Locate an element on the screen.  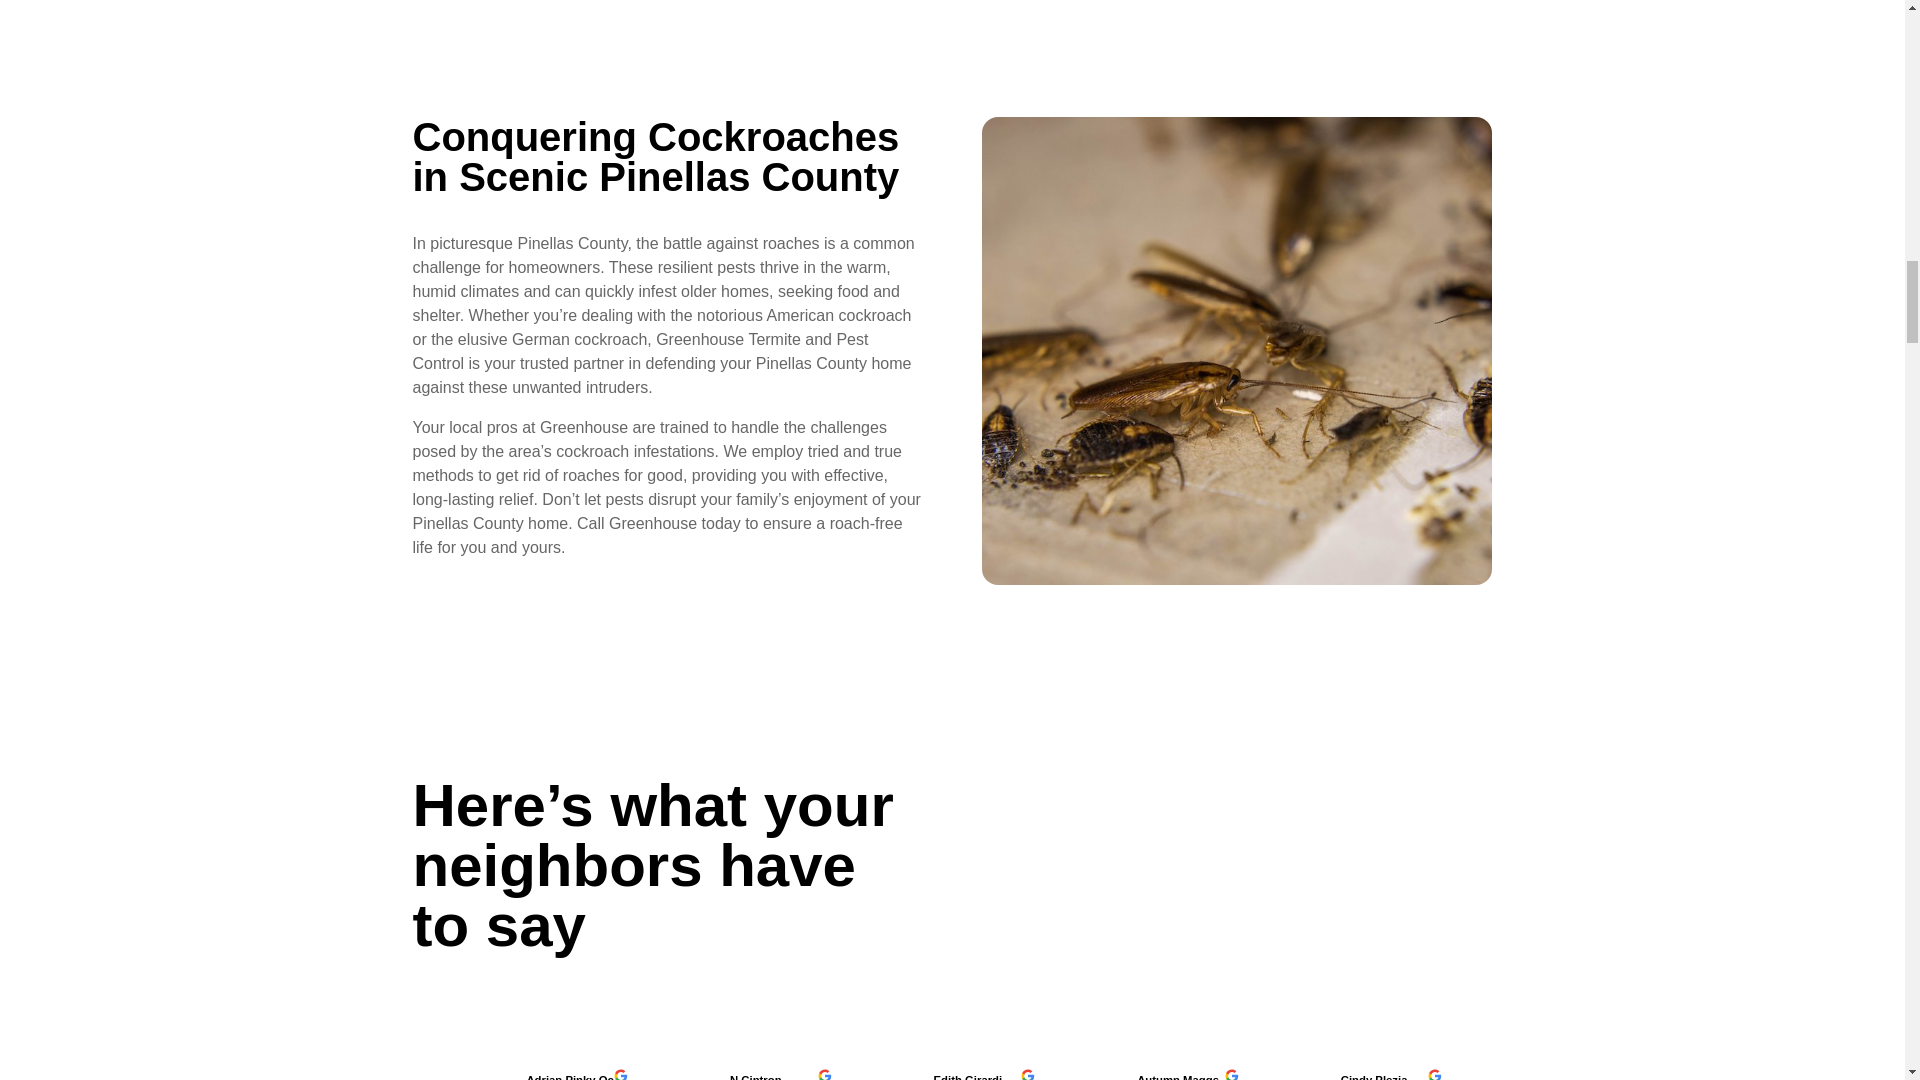
Michele Corcoran is located at coordinates (1797, 1076).